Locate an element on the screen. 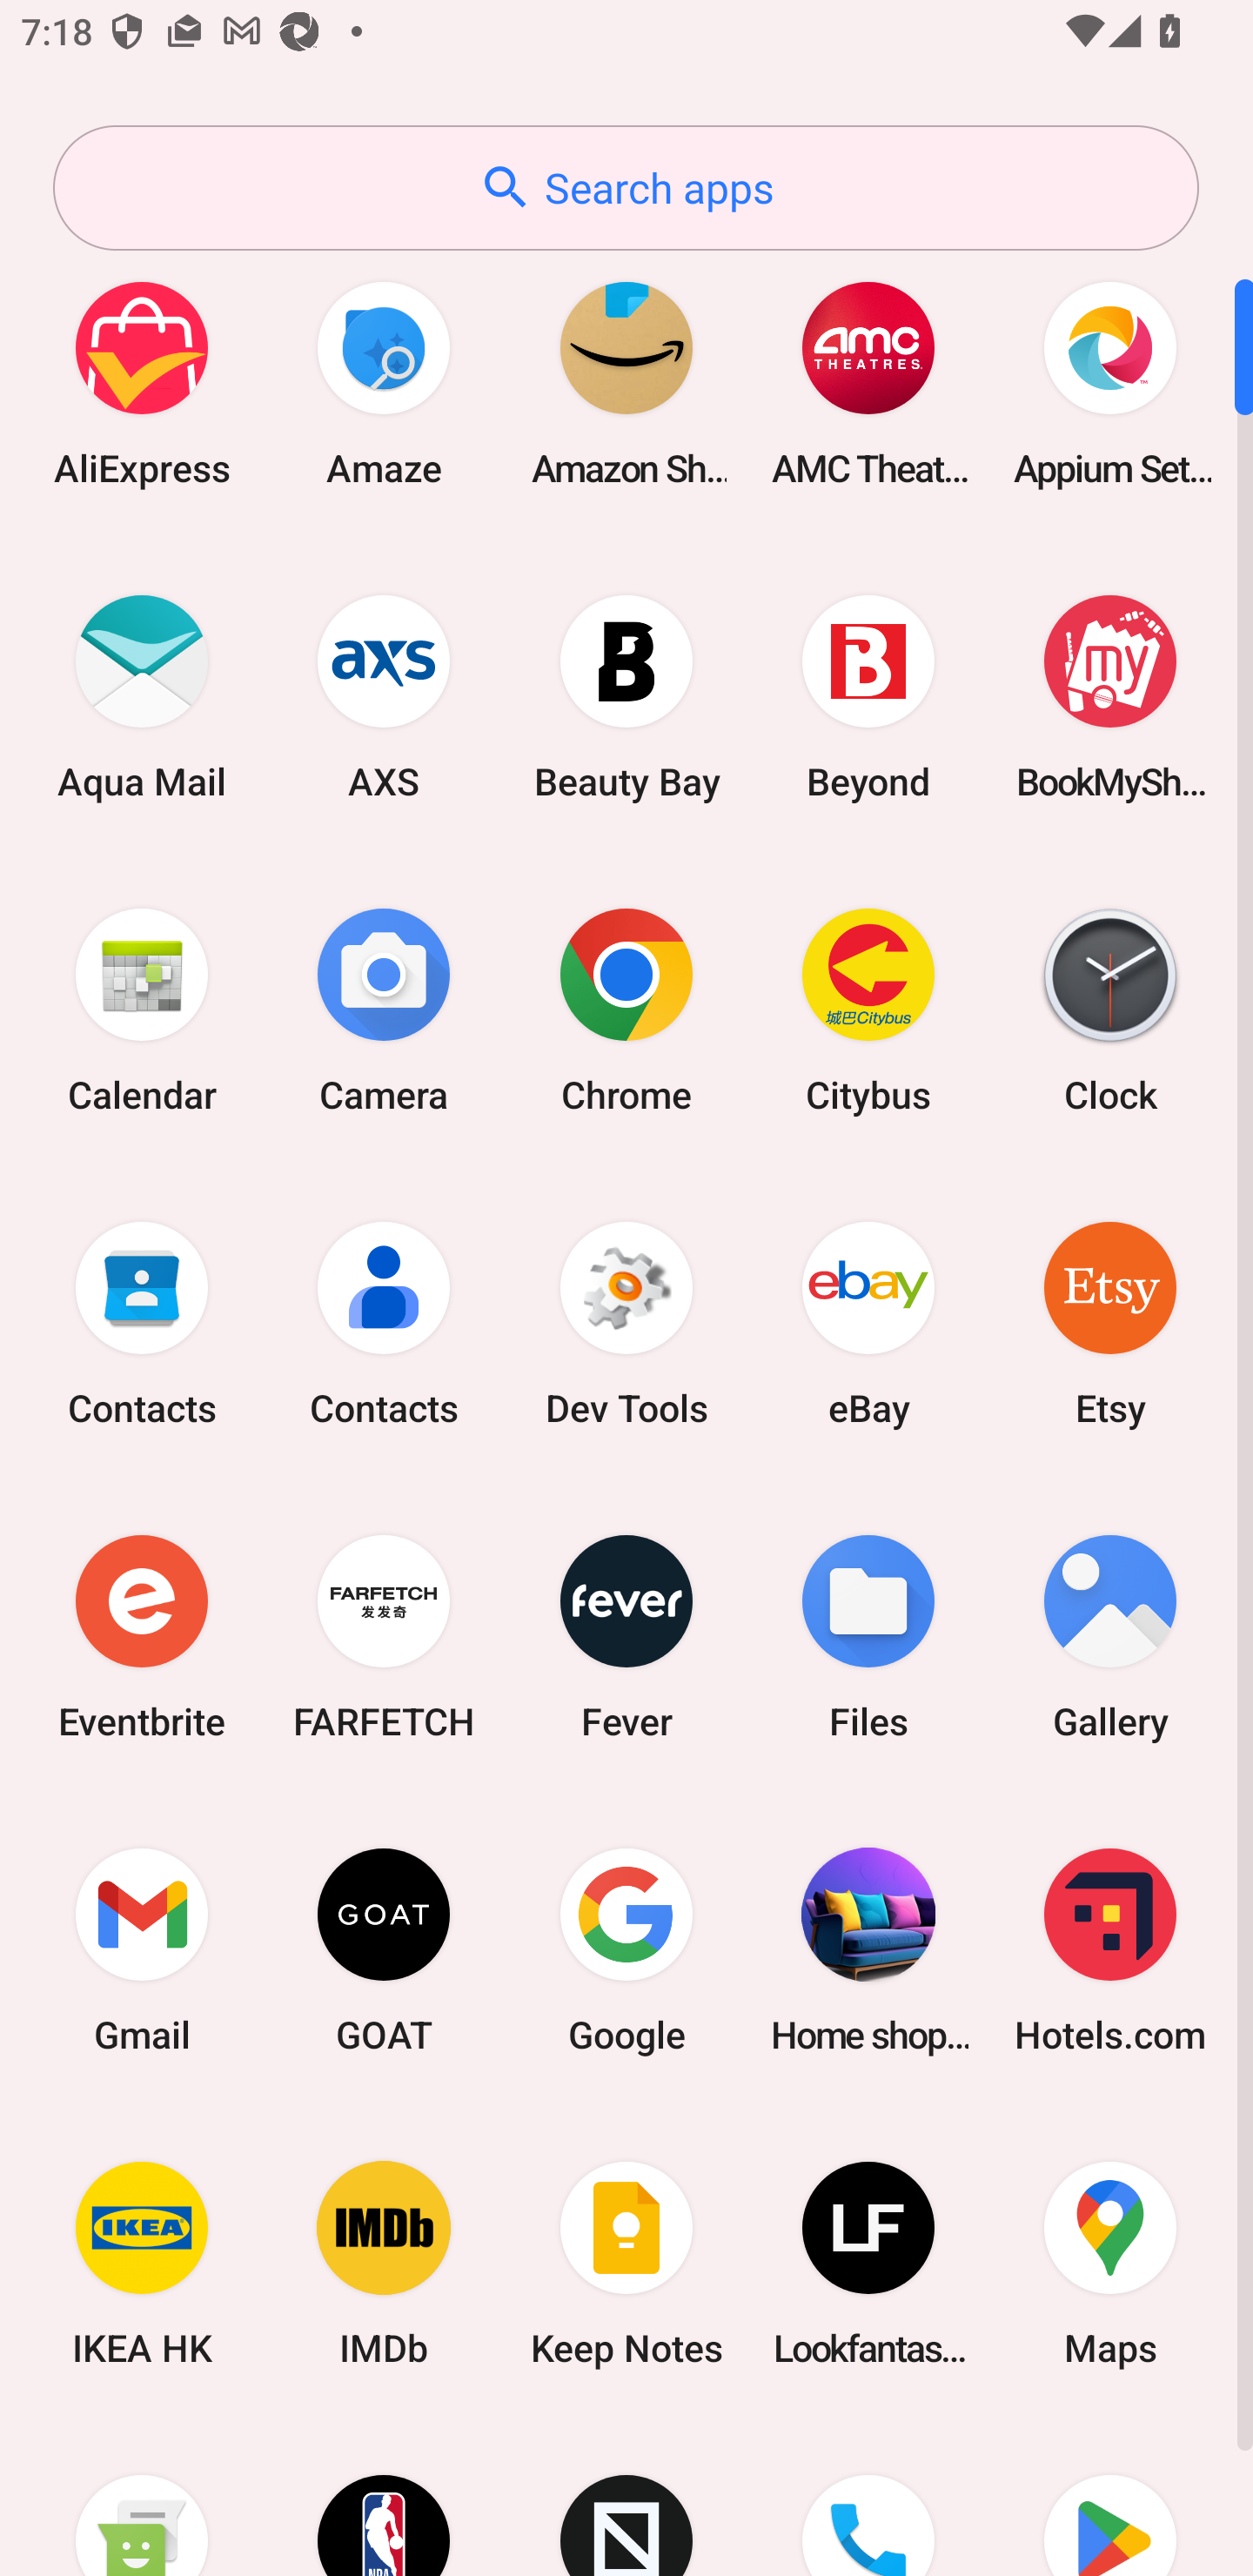 The height and width of the screenshot is (2576, 1253). Eventbrite is located at coordinates (142, 1636).